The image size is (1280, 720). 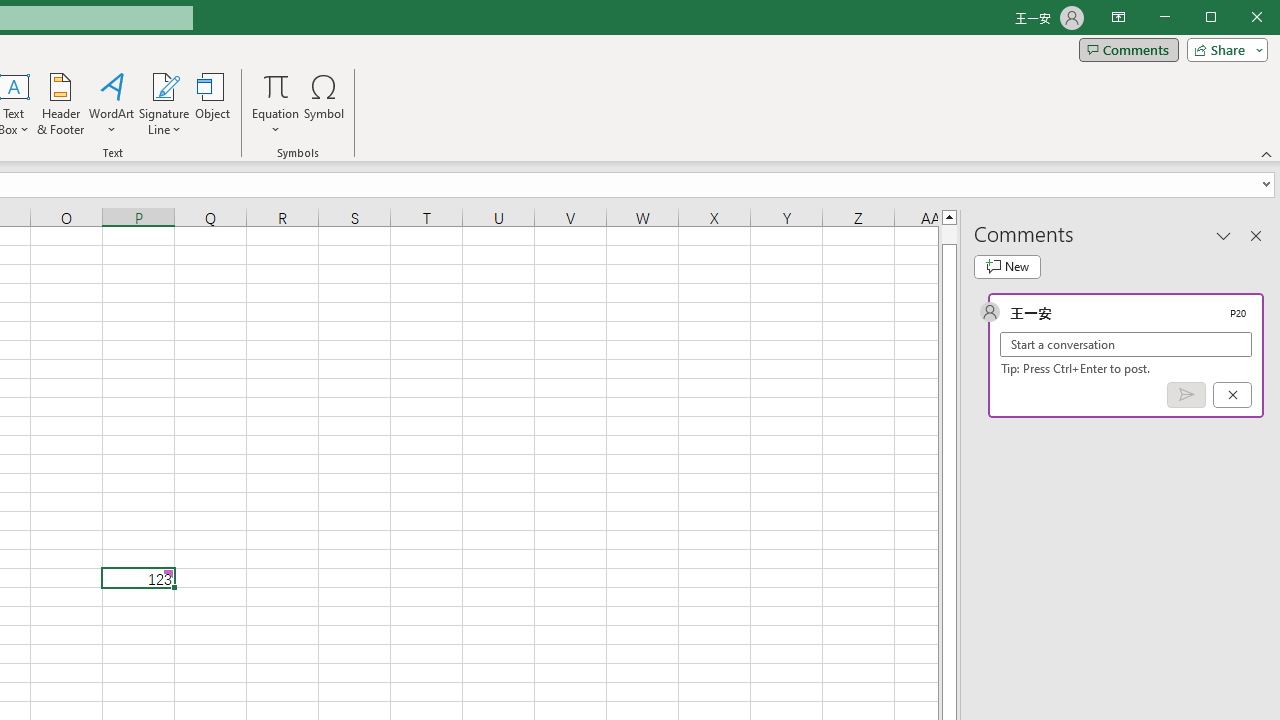 I want to click on Signature Line, so click(x=164, y=104).